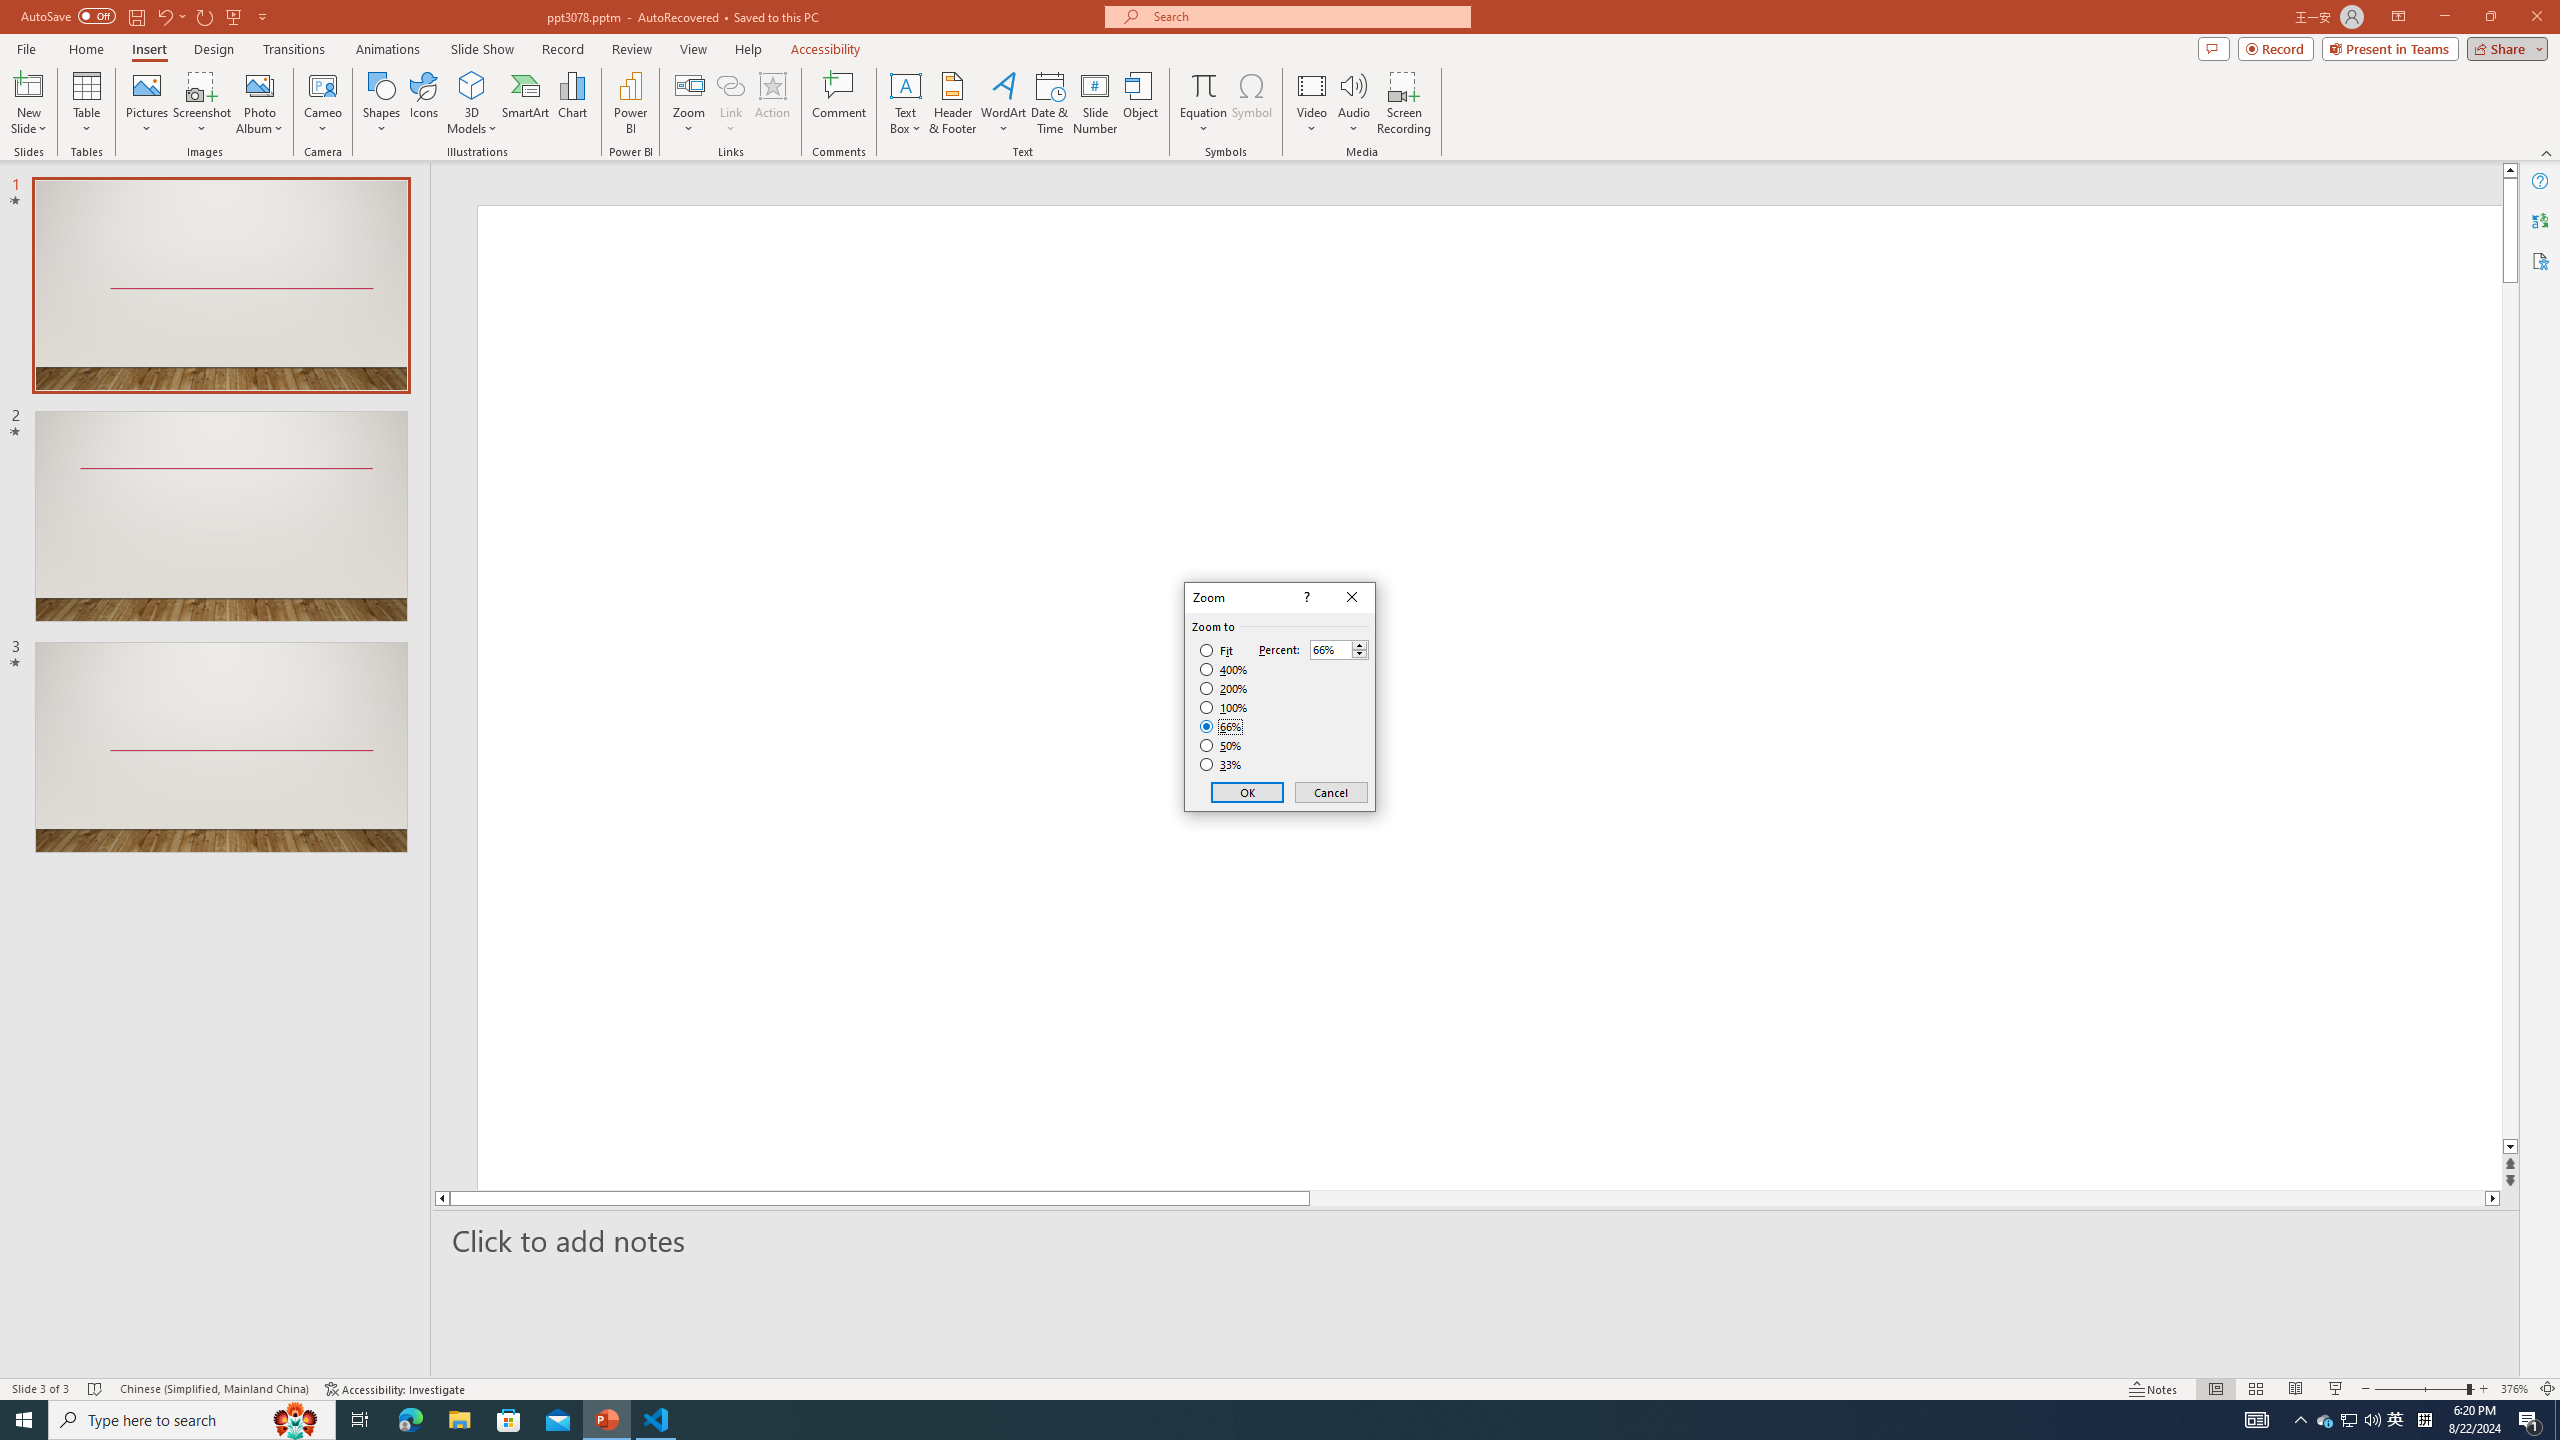 The image size is (2560, 1440). Describe the element at coordinates (2510, 716) in the screenshot. I see `Page down` at that location.